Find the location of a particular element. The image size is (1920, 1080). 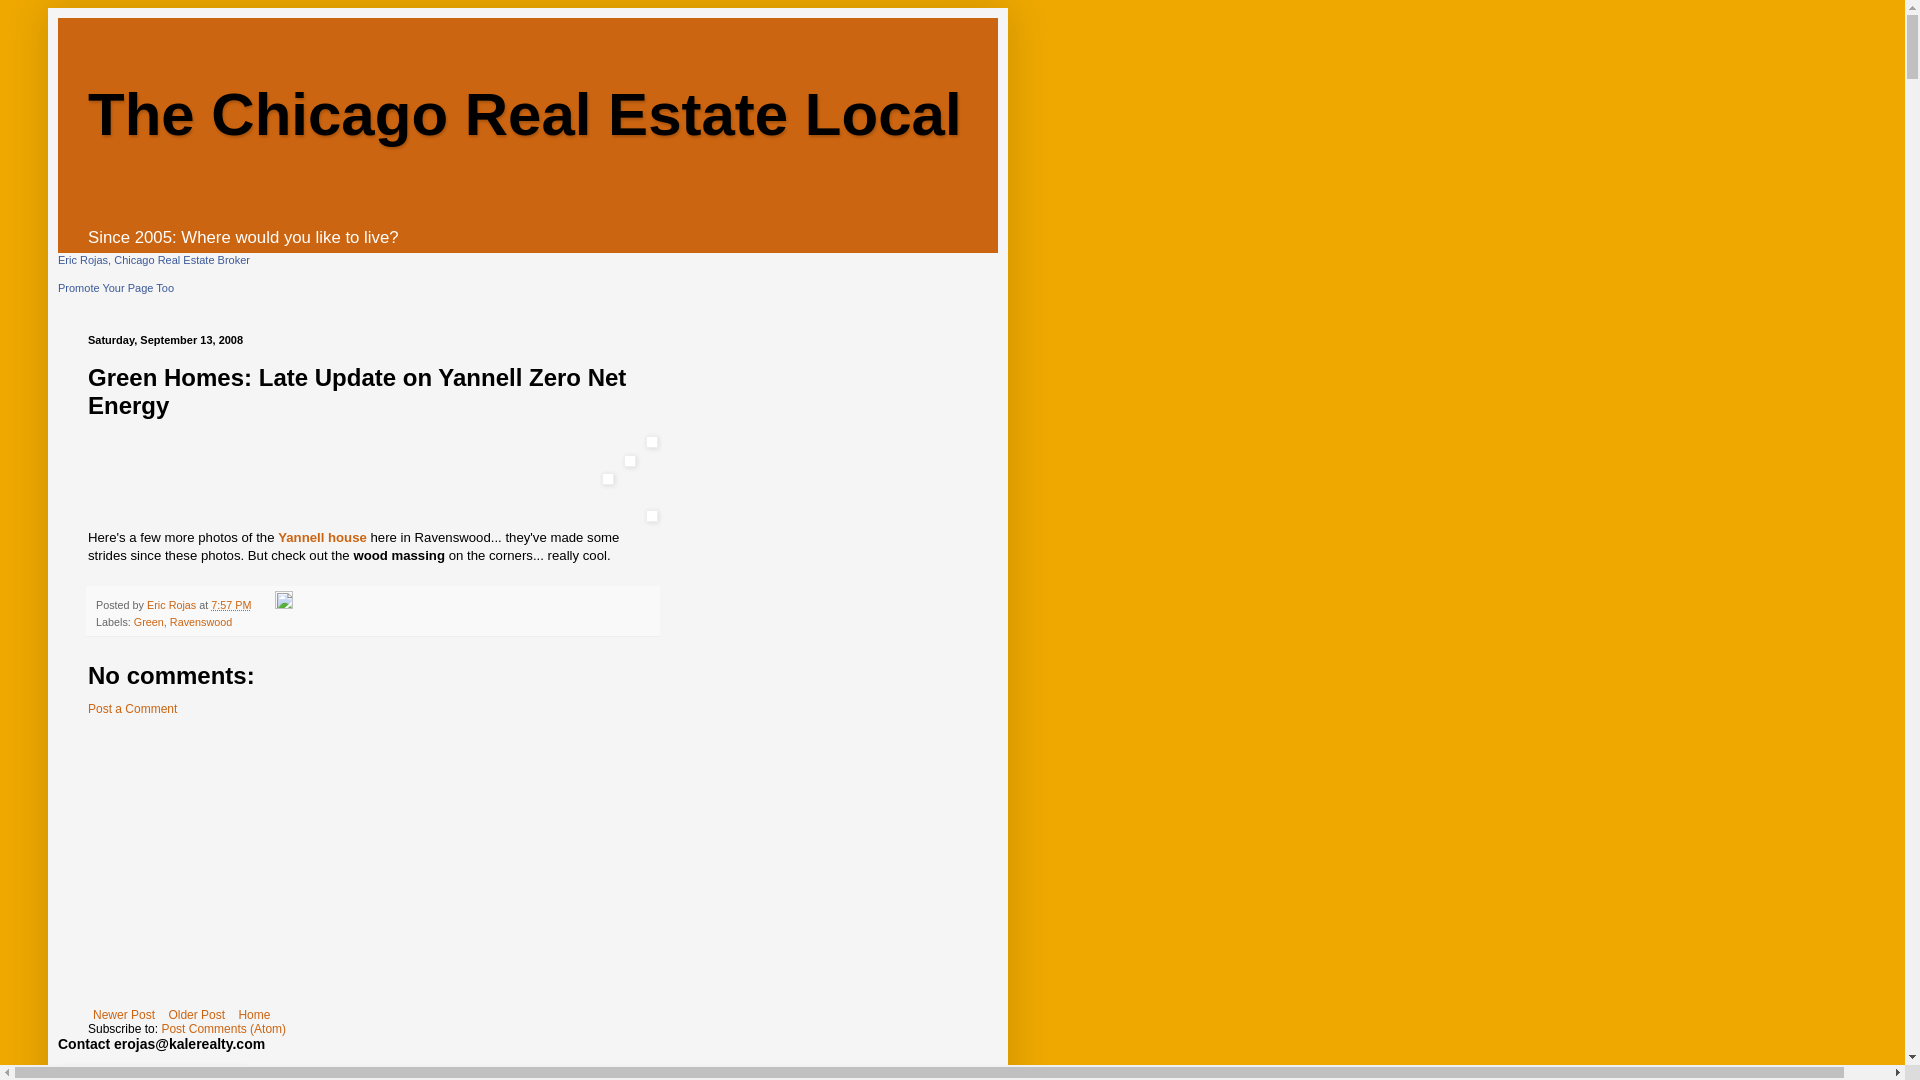

permanent link is located at coordinates (231, 605).